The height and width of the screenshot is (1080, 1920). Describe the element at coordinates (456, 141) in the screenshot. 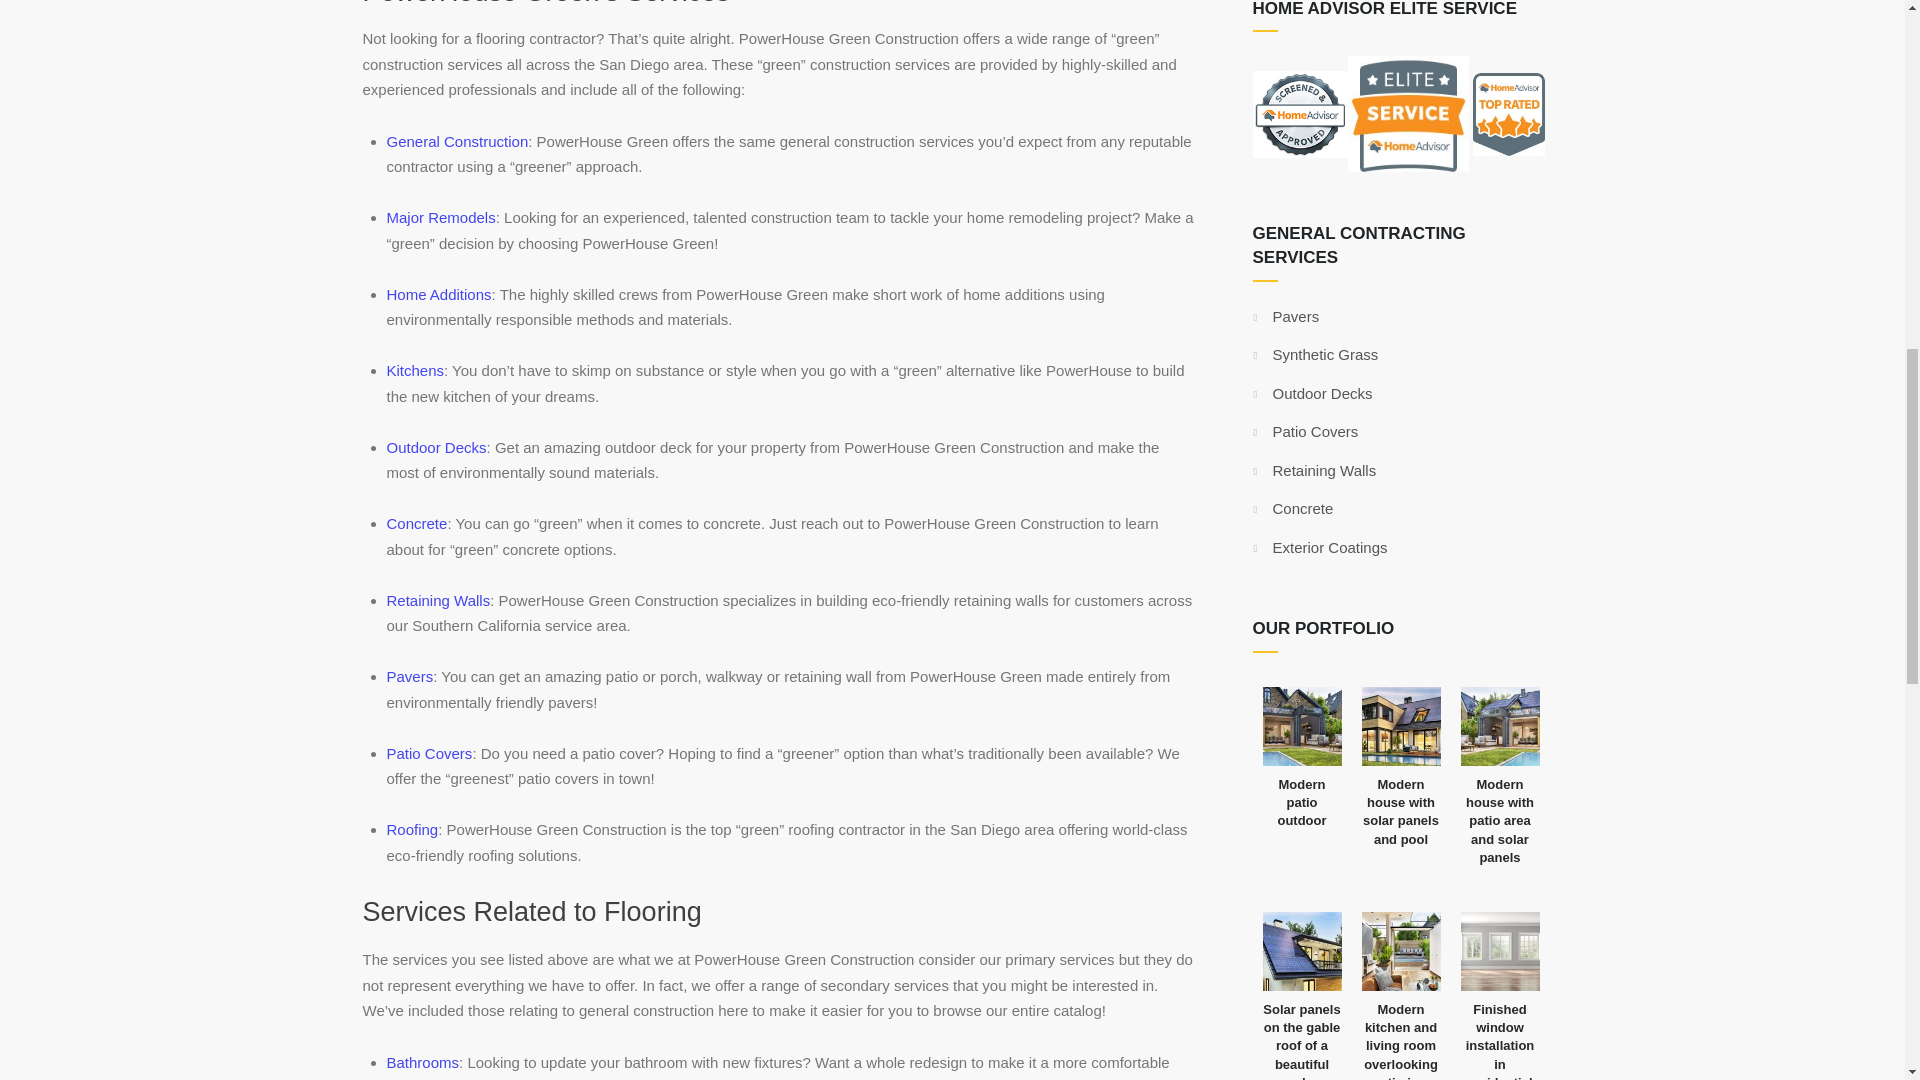

I see `General Construction` at that location.